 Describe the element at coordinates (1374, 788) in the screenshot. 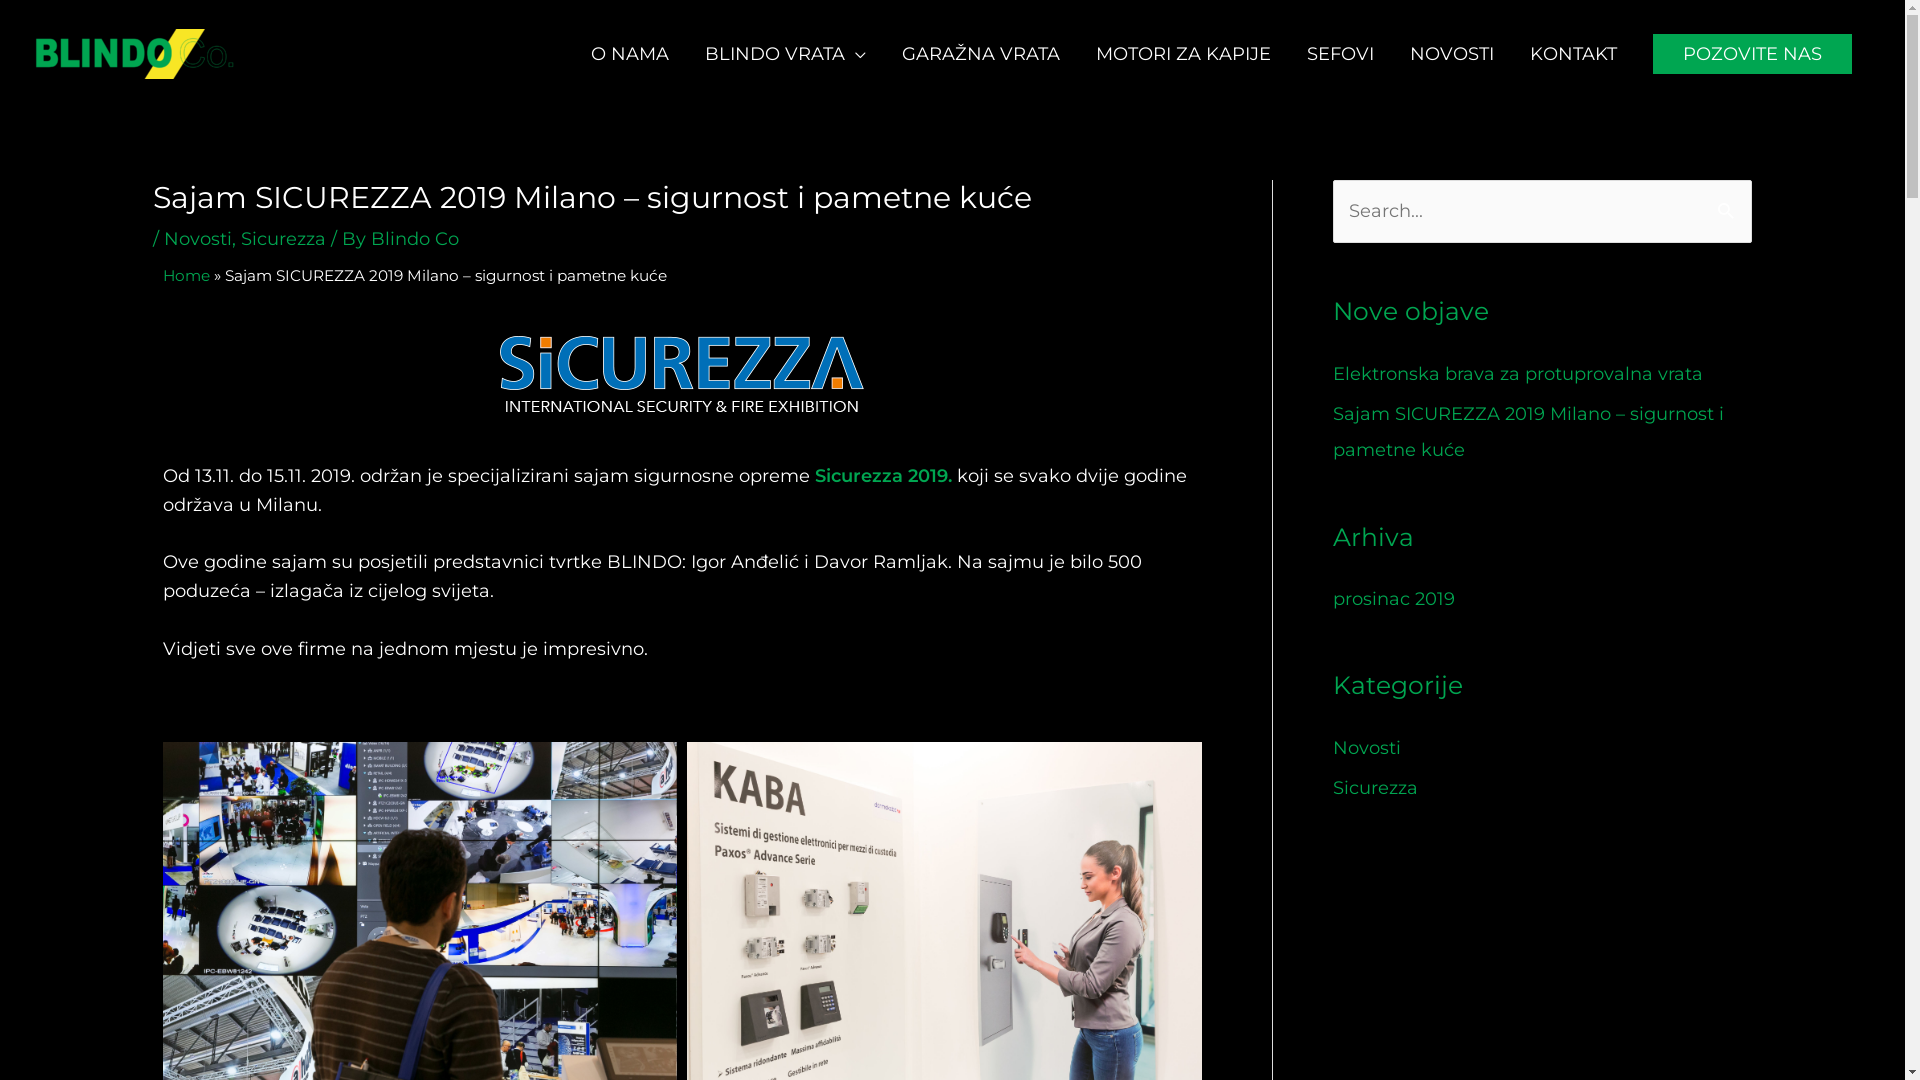

I see `Sicurezza` at that location.